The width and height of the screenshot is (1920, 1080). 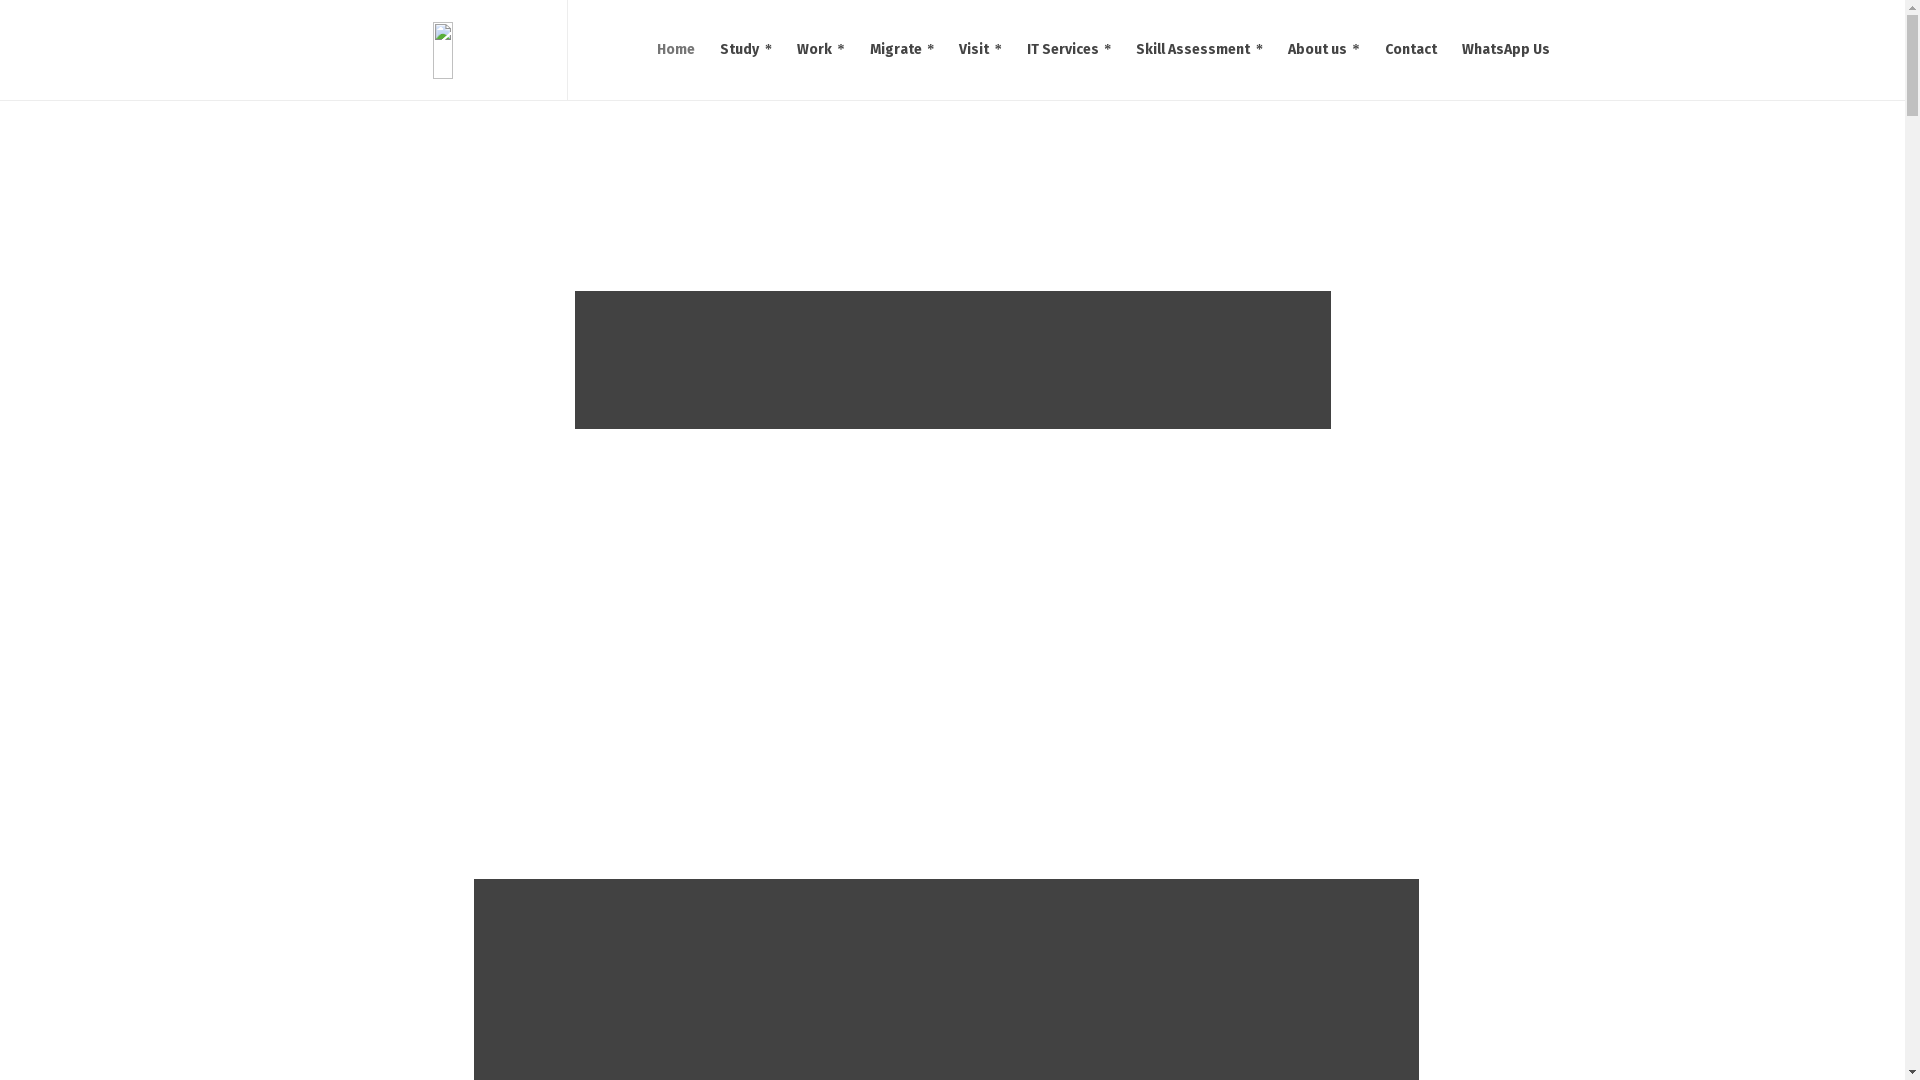 What do you see at coordinates (1506, 50) in the screenshot?
I see `WhatsApp Us` at bounding box center [1506, 50].